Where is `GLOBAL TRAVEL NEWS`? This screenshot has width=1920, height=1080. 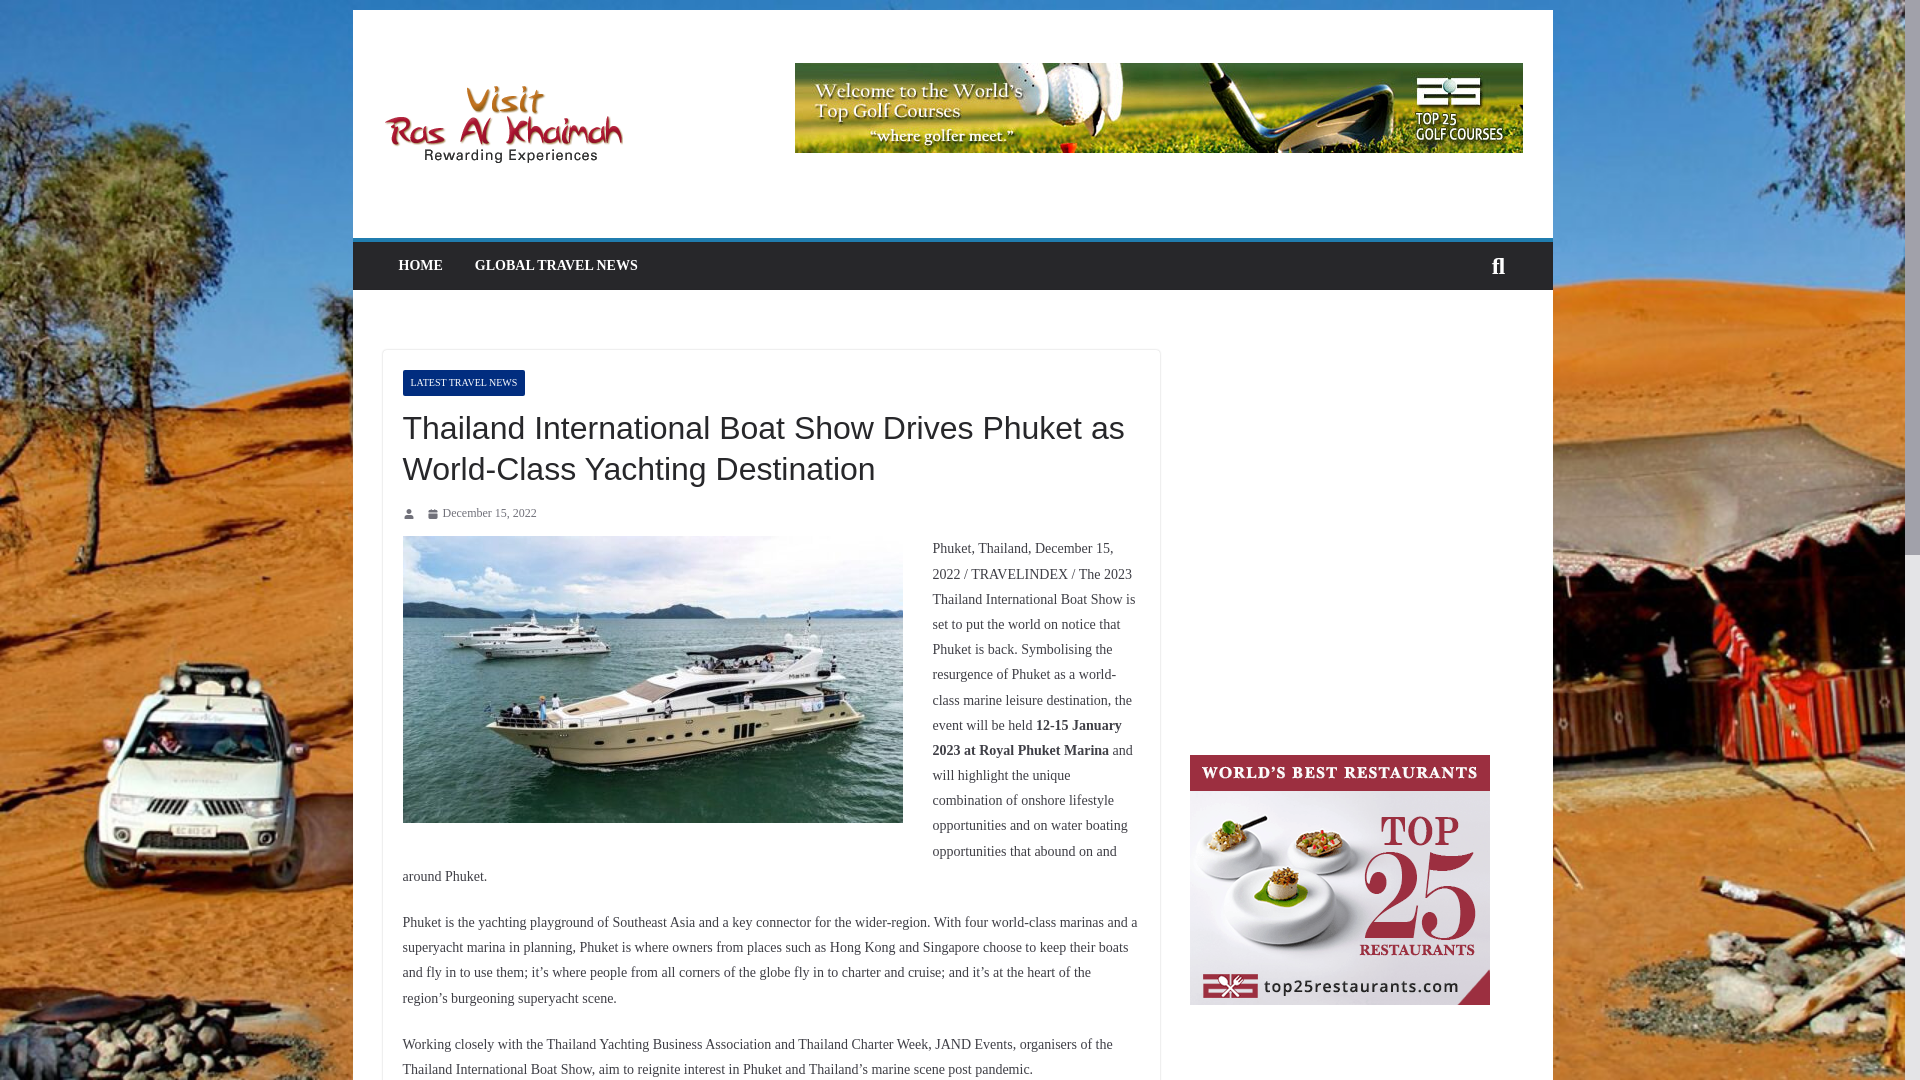 GLOBAL TRAVEL NEWS is located at coordinates (556, 265).